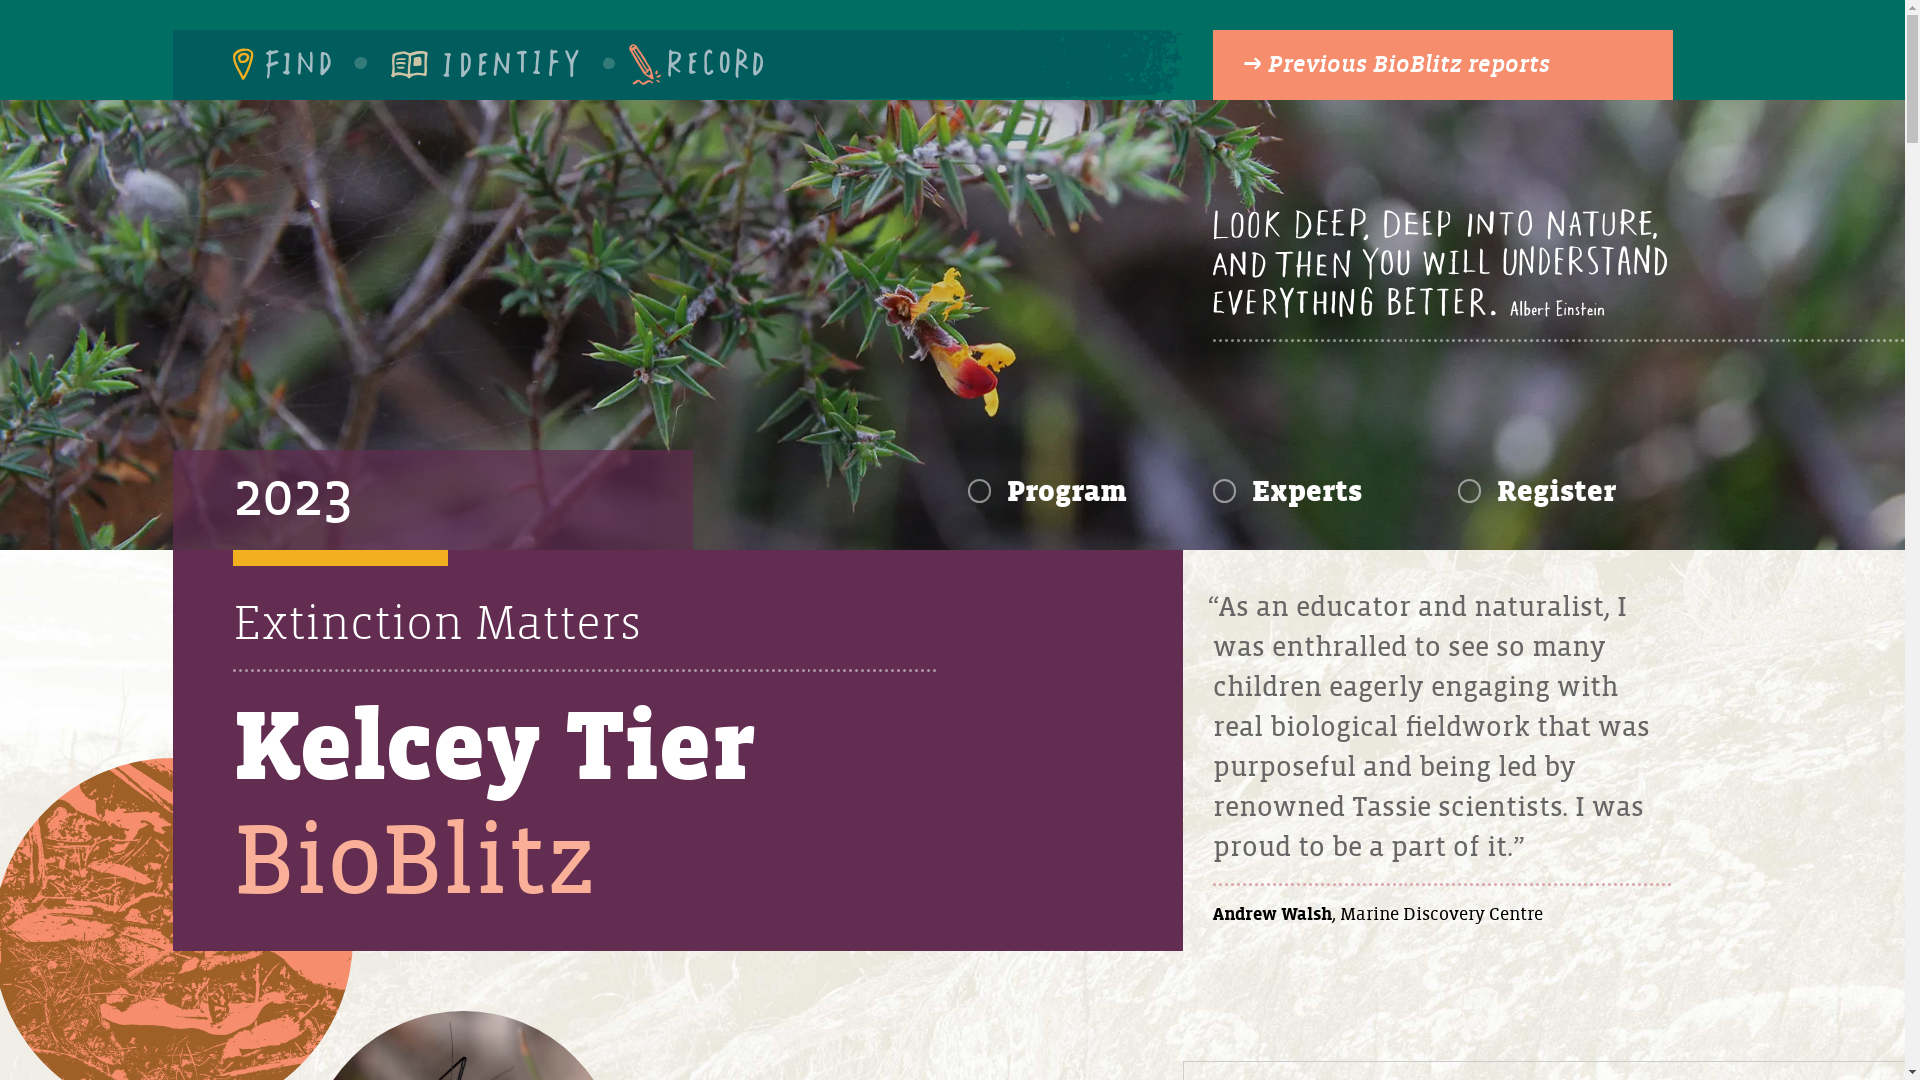 The height and width of the screenshot is (1080, 1920). Describe the element at coordinates (1538, 492) in the screenshot. I see `Register` at that location.